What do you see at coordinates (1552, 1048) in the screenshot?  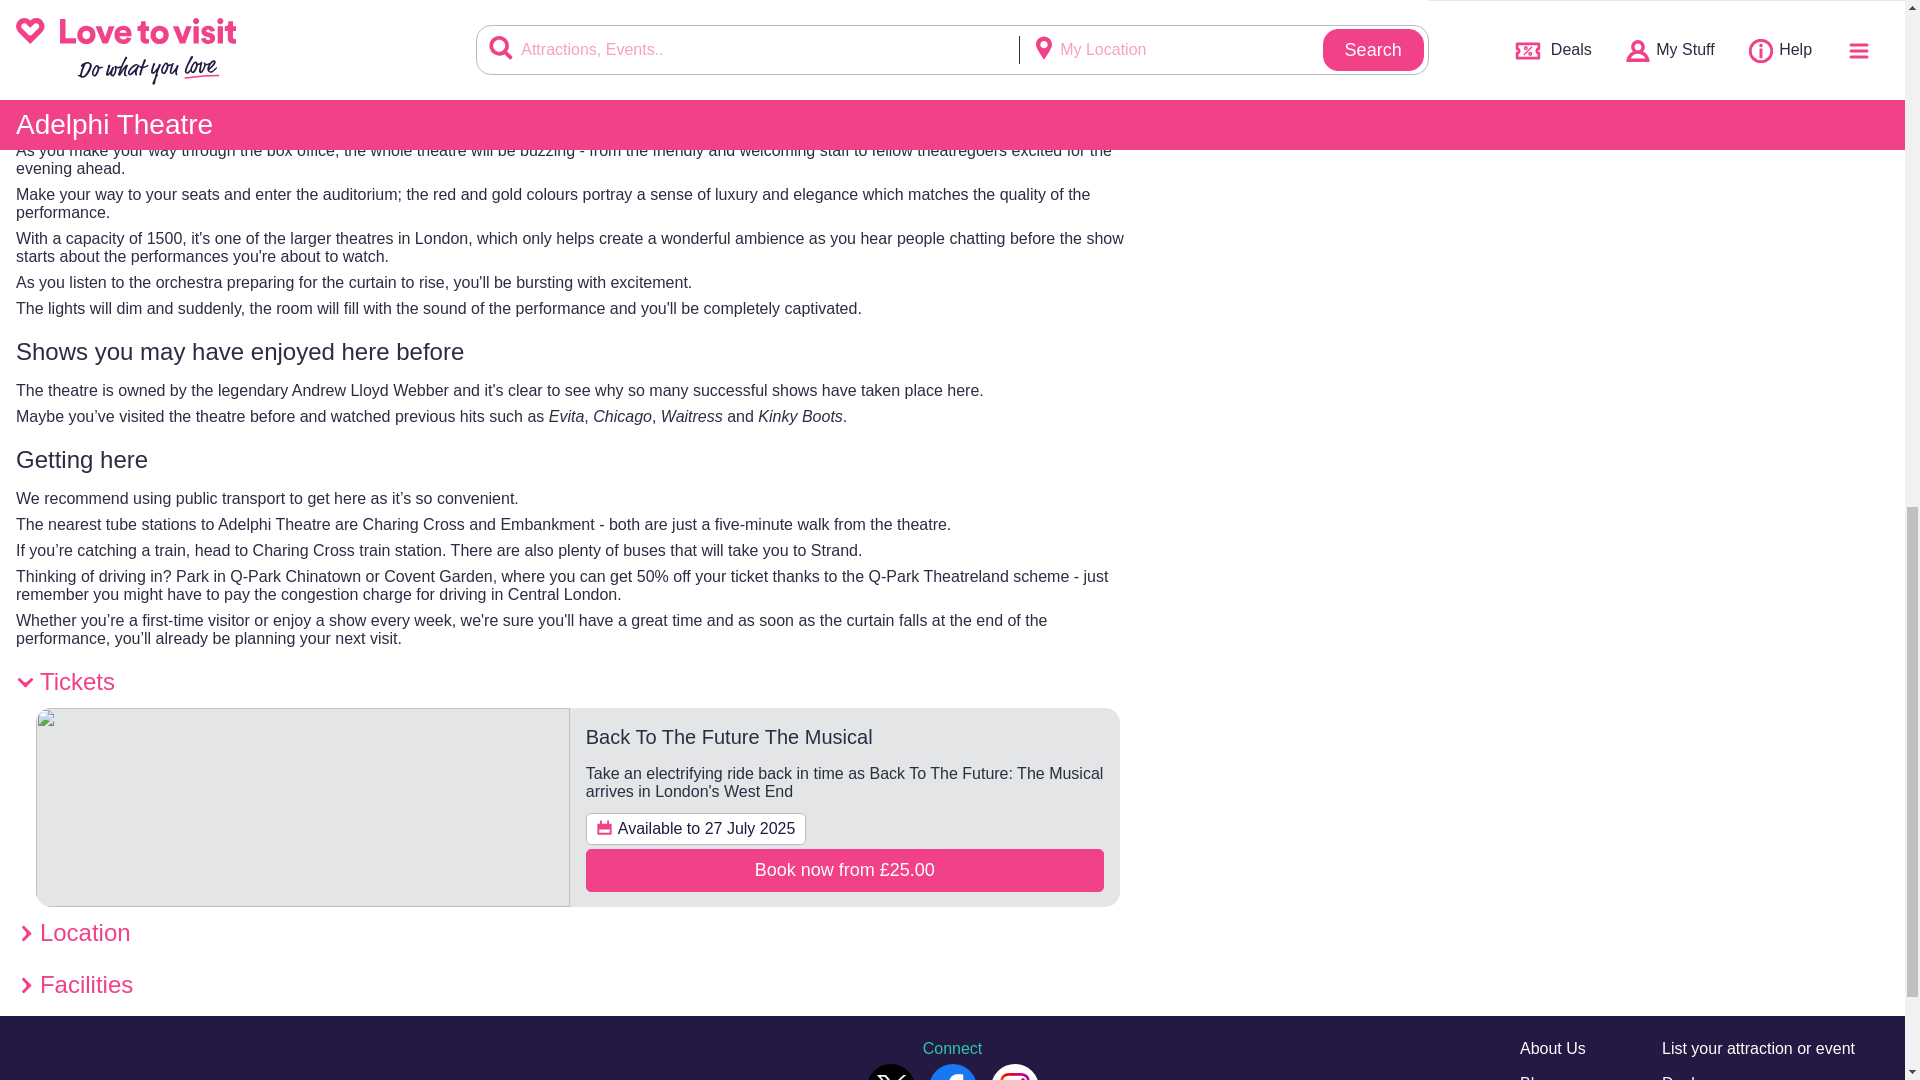 I see `About Us` at bounding box center [1552, 1048].